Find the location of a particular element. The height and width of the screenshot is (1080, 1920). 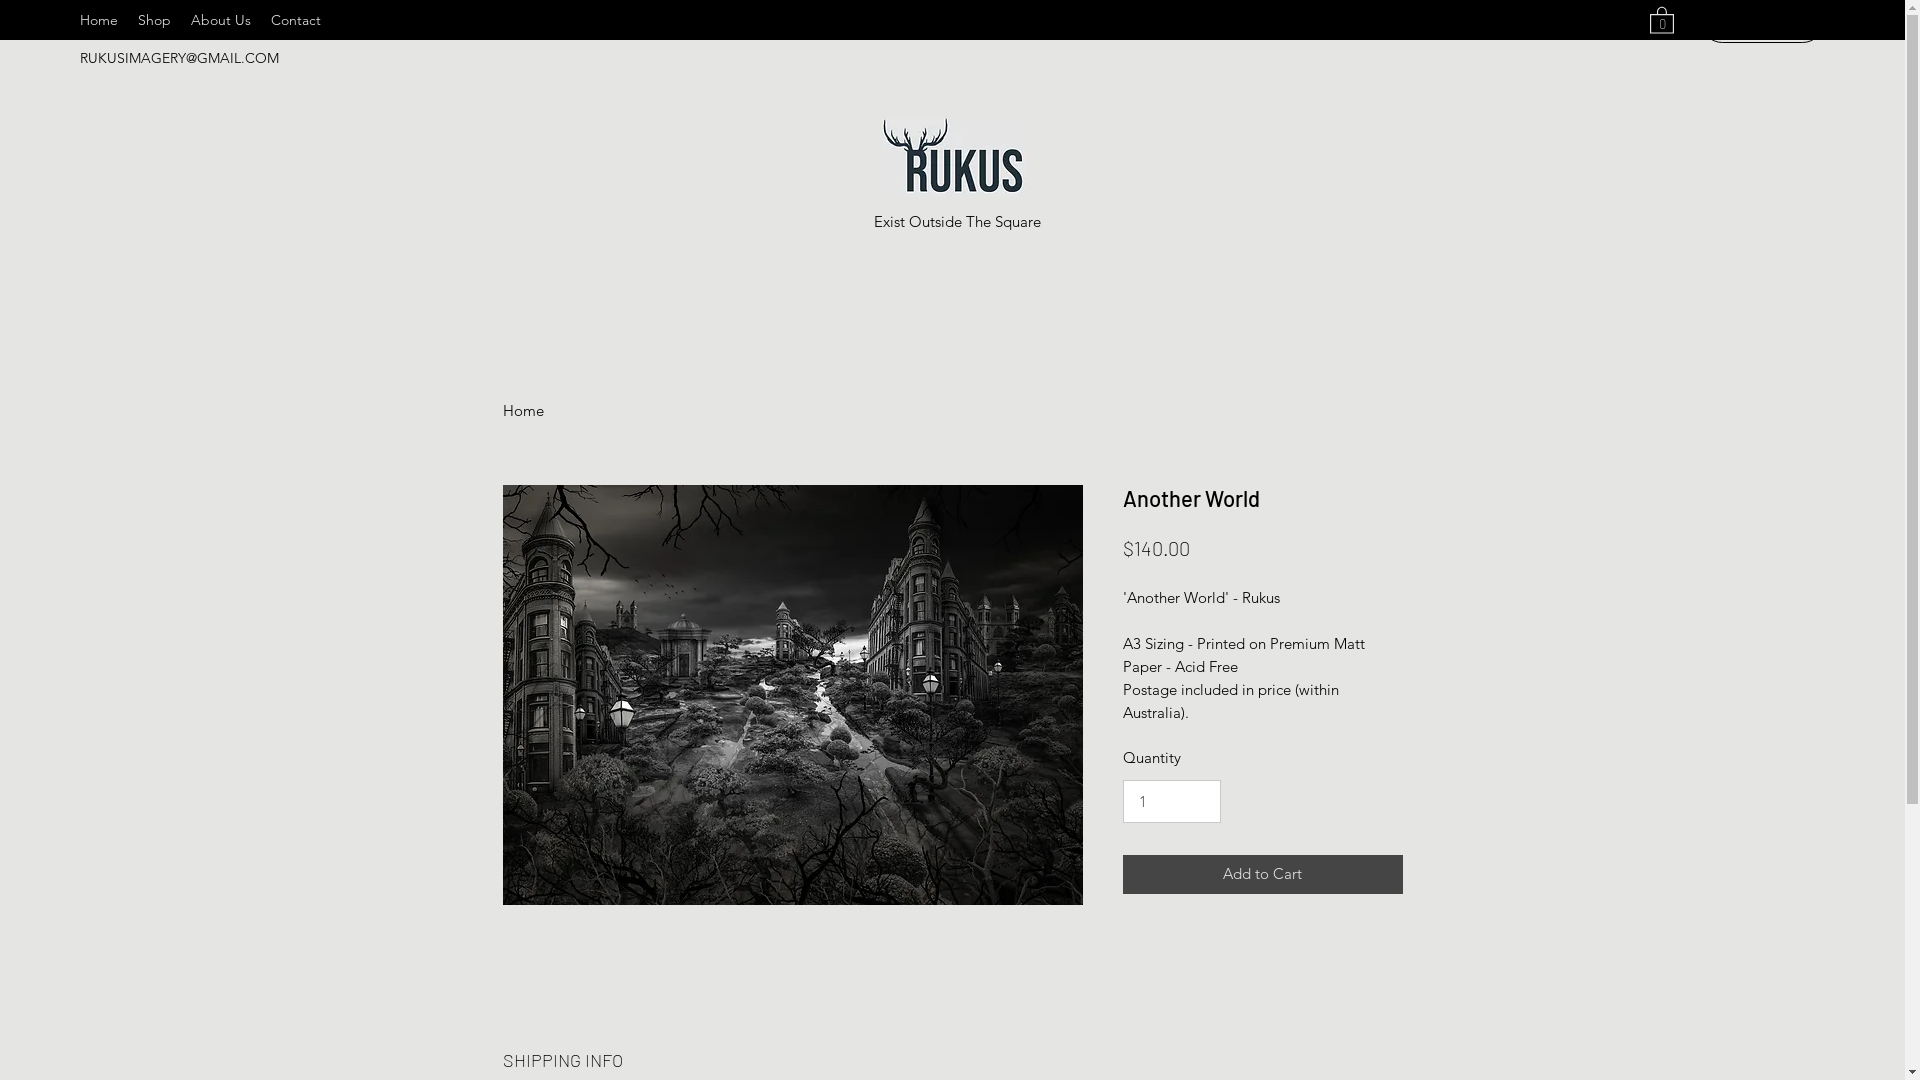

Add to Cart is located at coordinates (1262, 874).